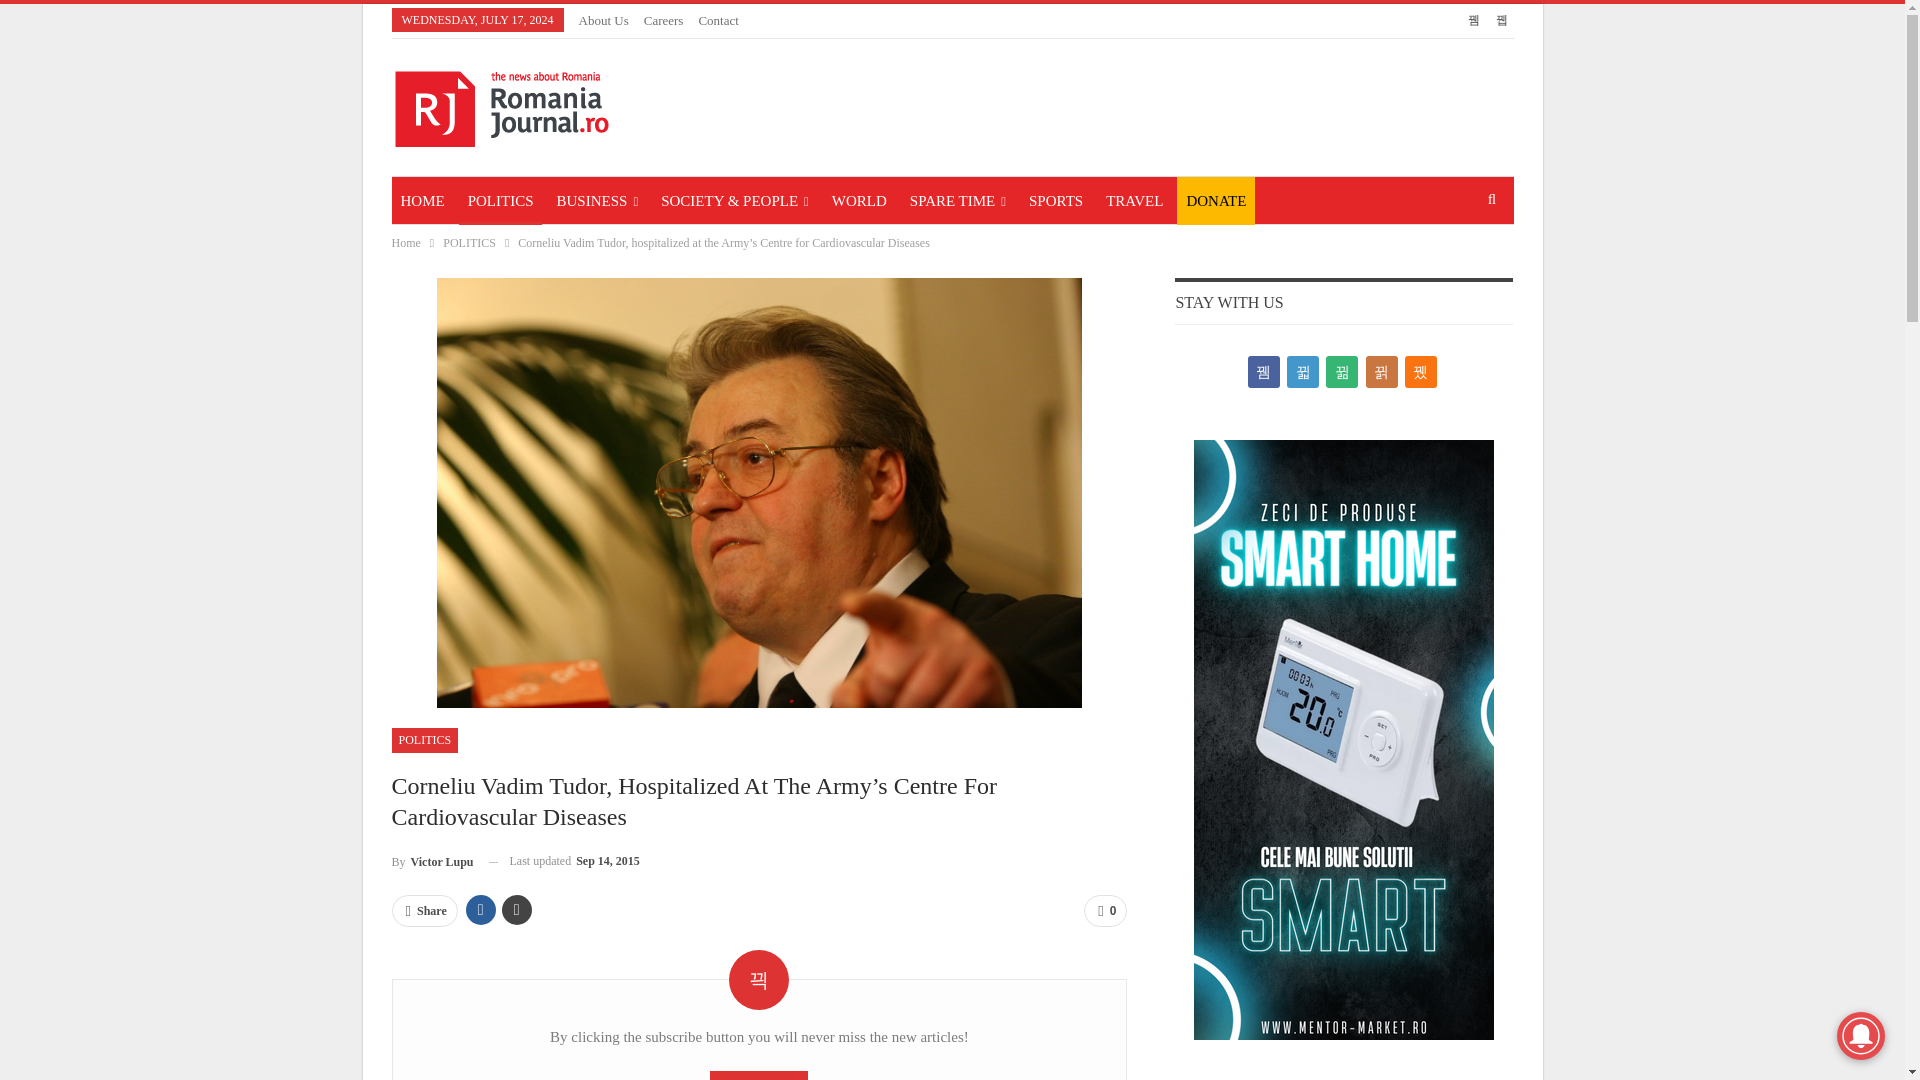 The width and height of the screenshot is (1920, 1080). What do you see at coordinates (604, 20) in the screenshot?
I see `About Us` at bounding box center [604, 20].